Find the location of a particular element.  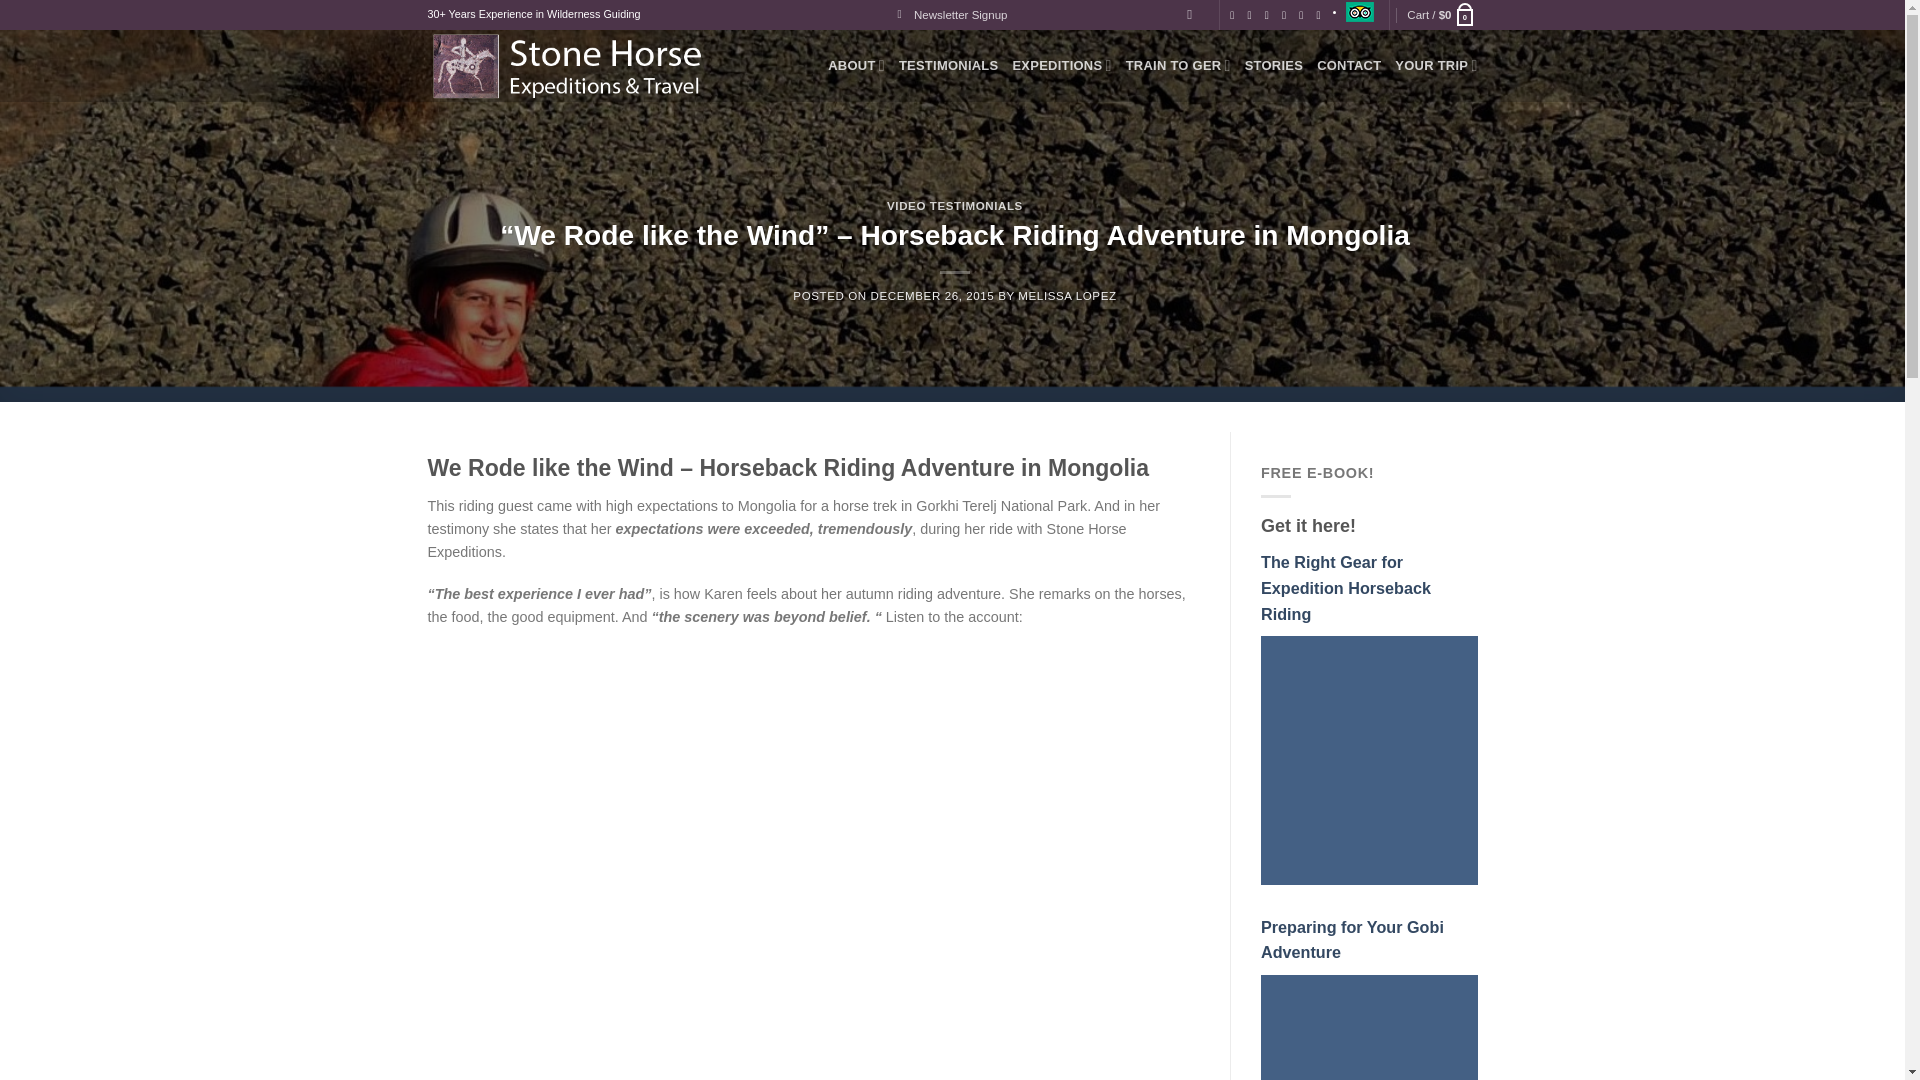

Follow on Facebook is located at coordinates (1235, 14).